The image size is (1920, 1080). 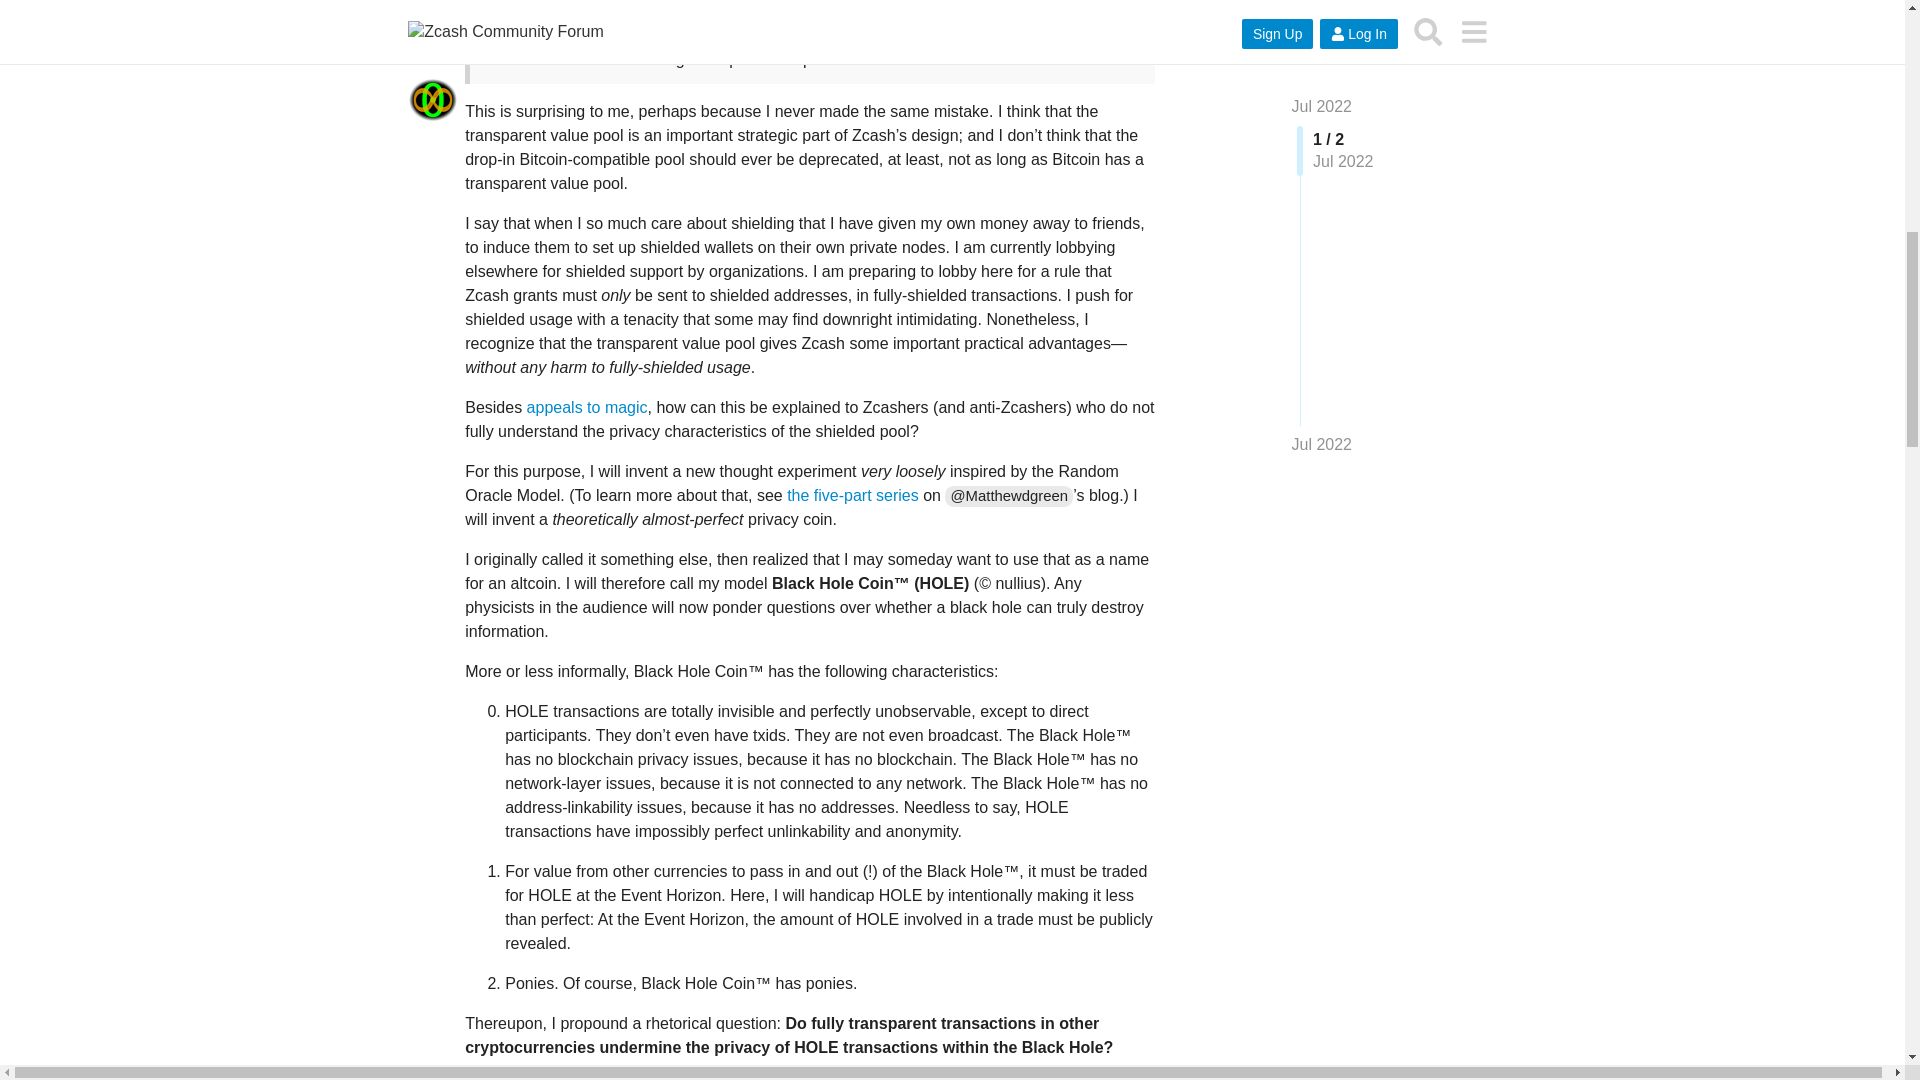 I want to click on the five-part series, so click(x=853, y=496).